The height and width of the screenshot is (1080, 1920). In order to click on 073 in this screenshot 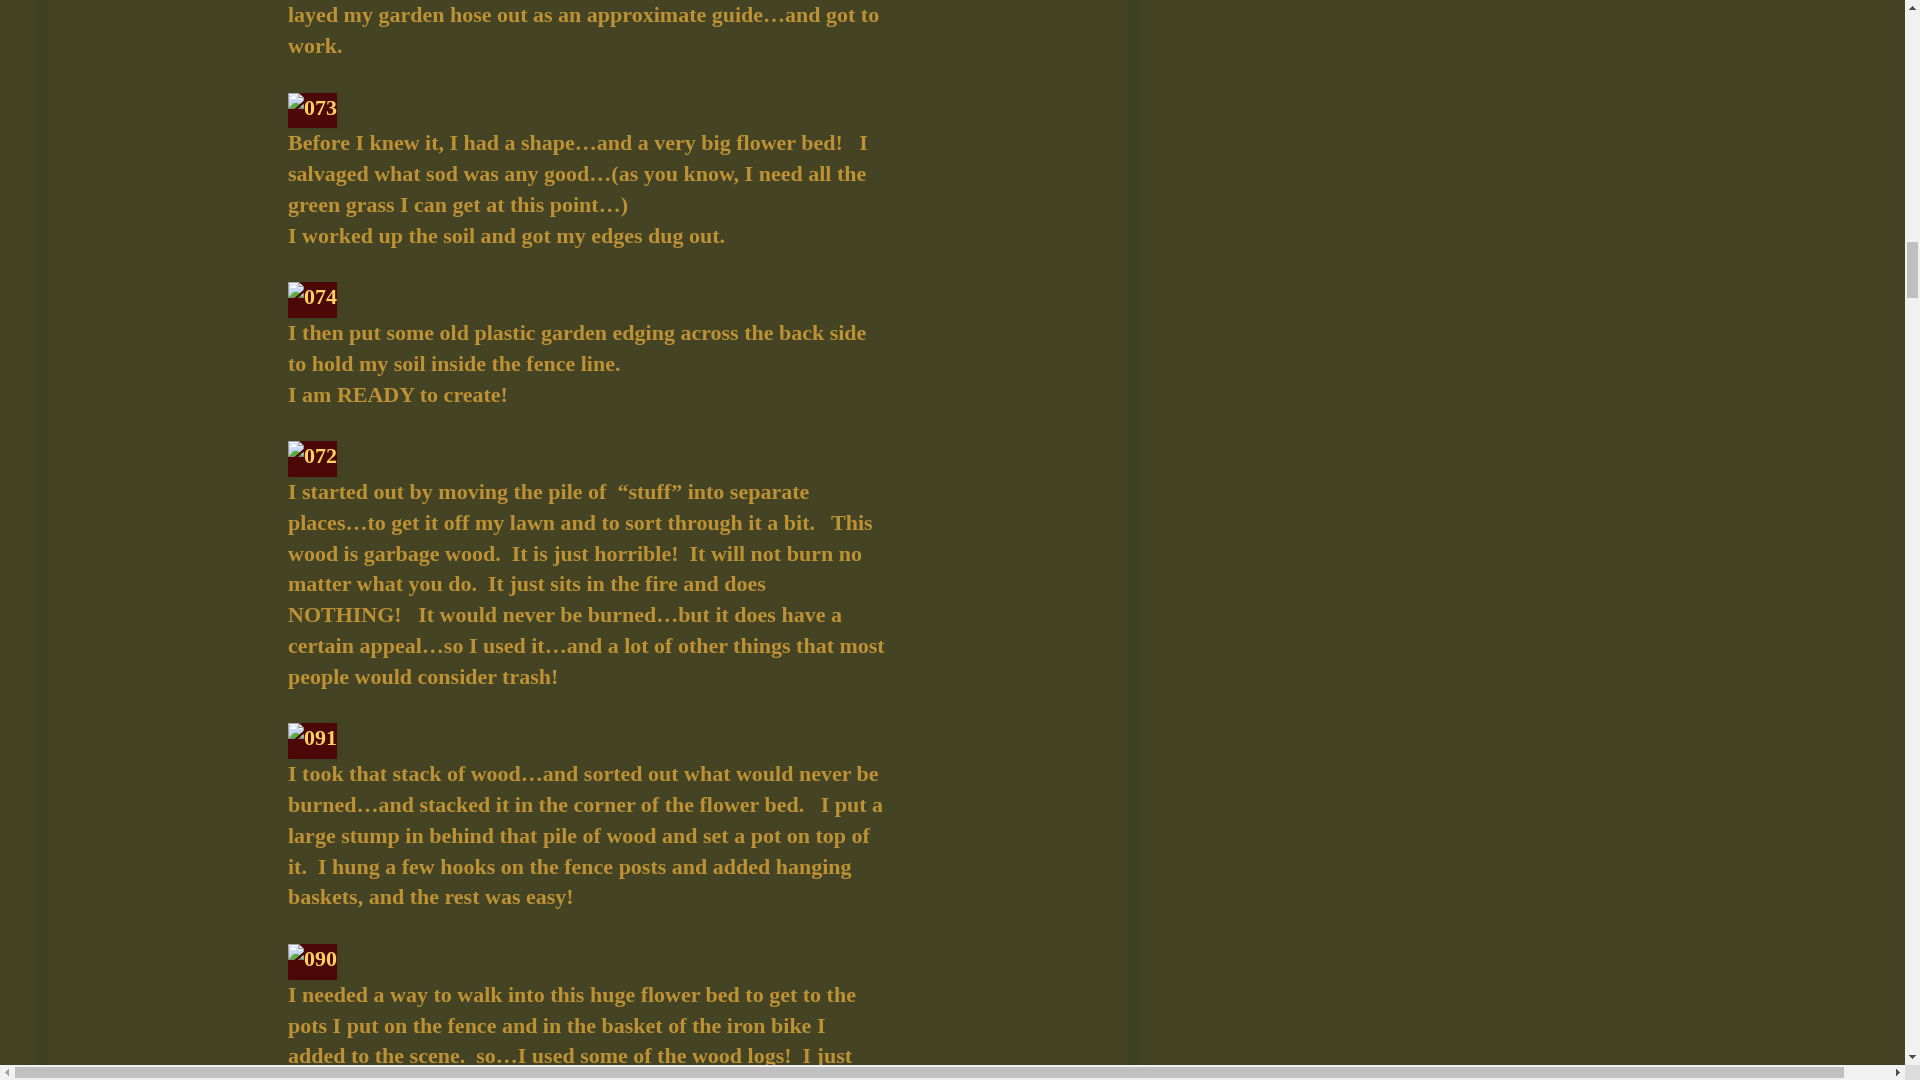, I will do `click(312, 110)`.